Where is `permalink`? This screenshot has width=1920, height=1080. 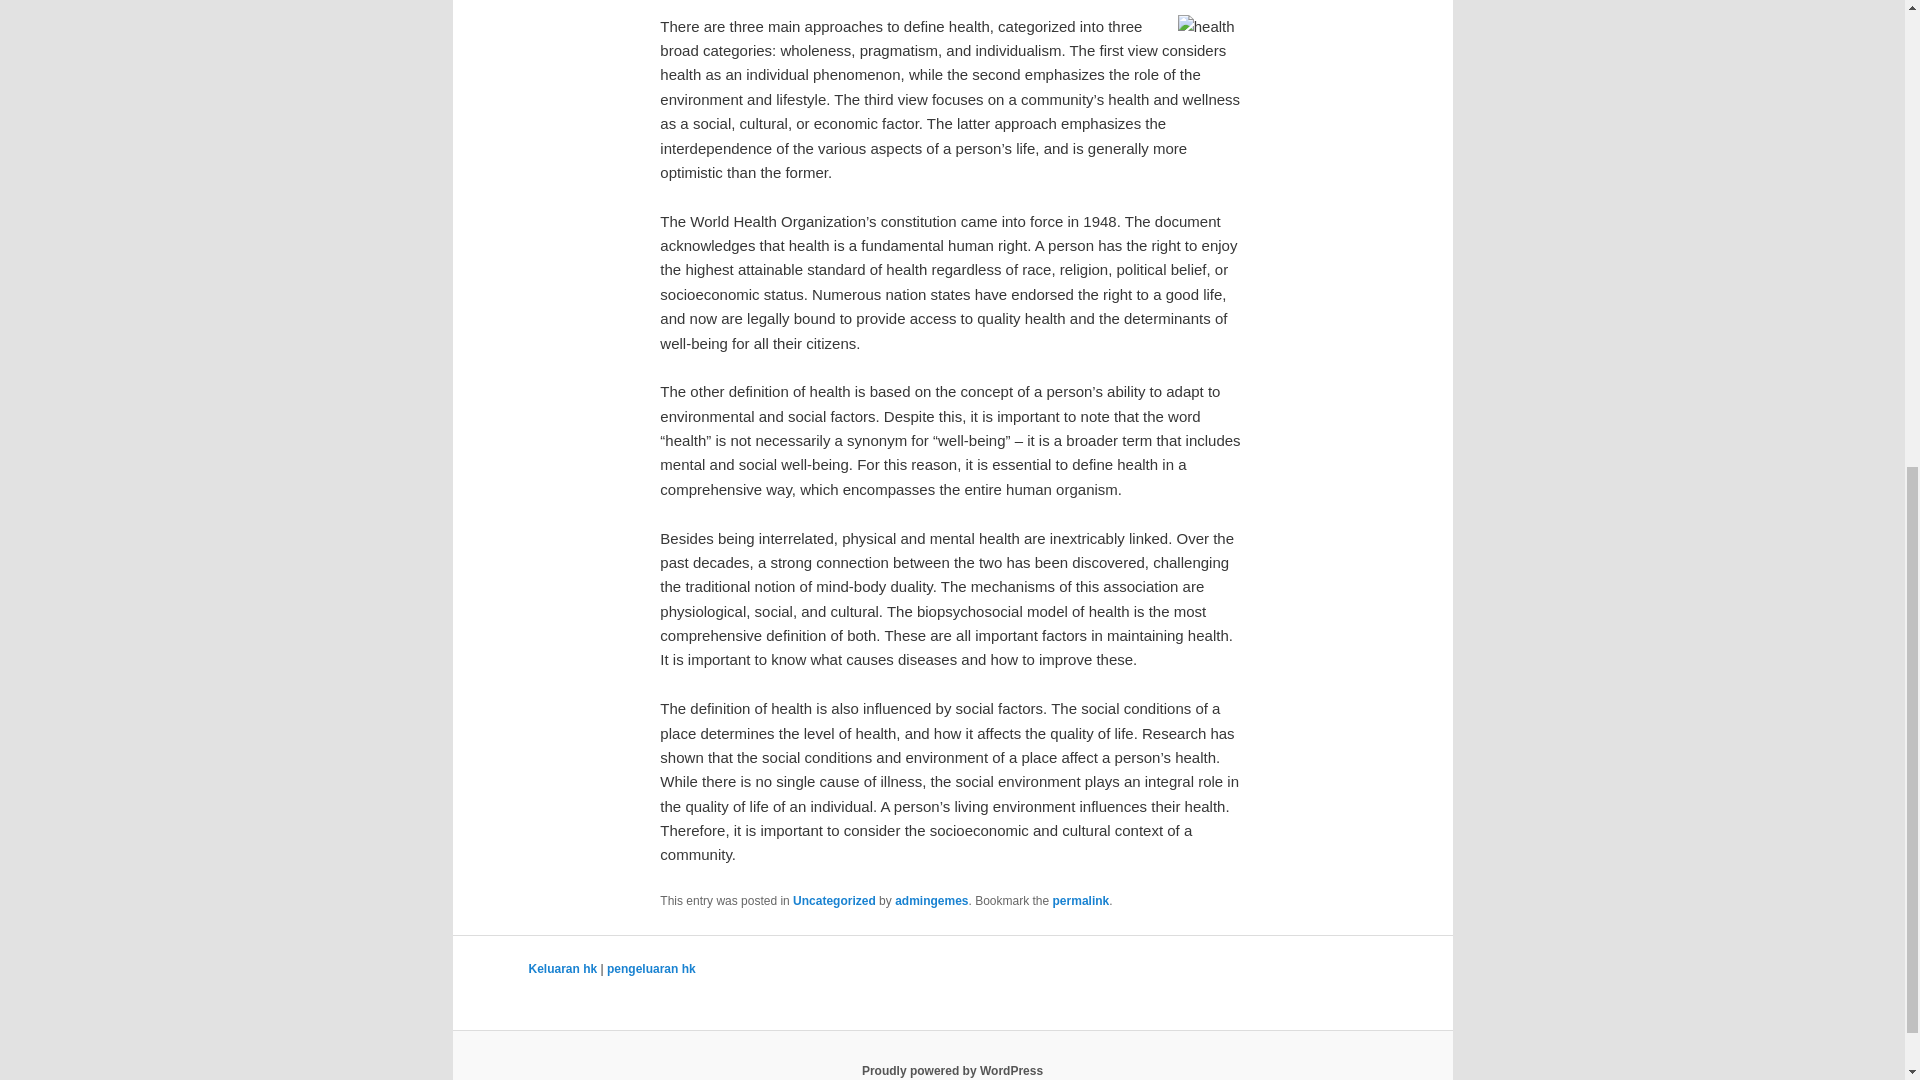
permalink is located at coordinates (1080, 901).